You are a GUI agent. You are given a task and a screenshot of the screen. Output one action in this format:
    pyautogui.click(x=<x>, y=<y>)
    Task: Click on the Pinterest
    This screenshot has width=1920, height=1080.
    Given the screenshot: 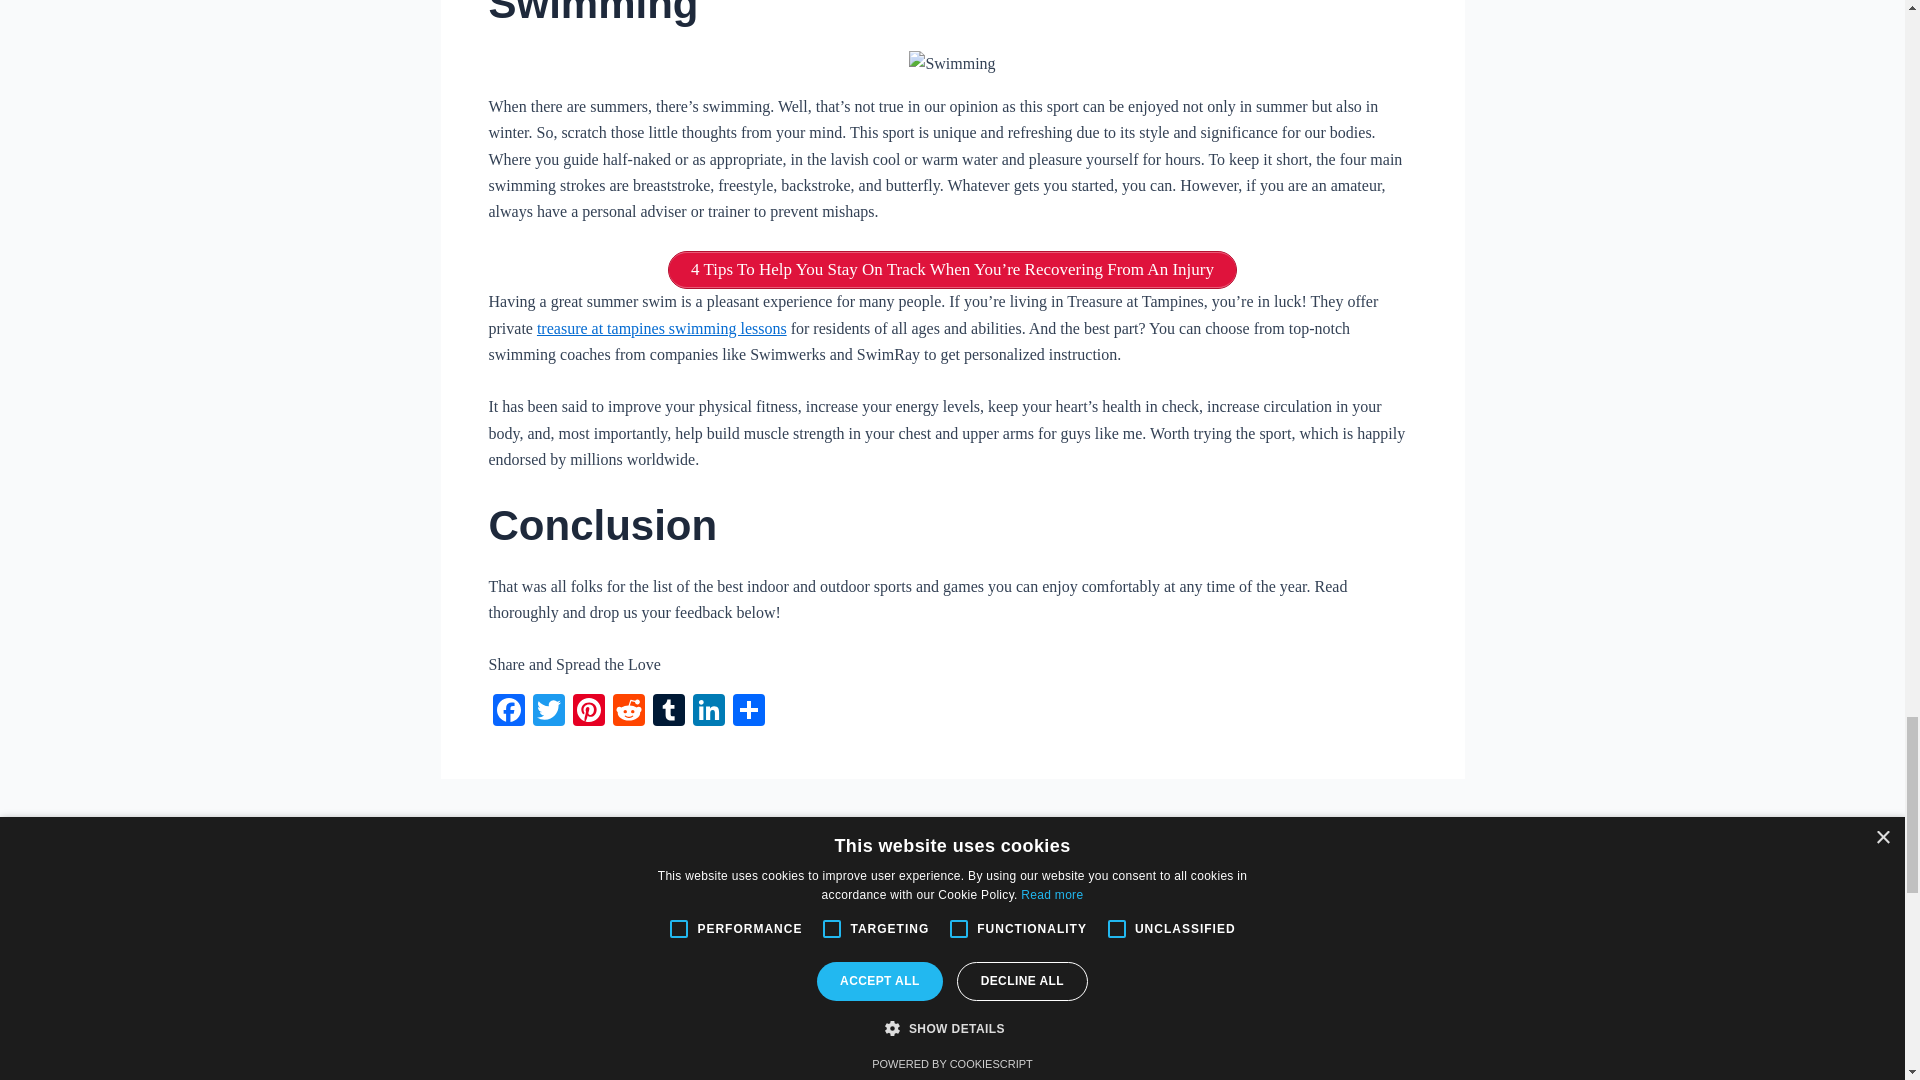 What is the action you would take?
    pyautogui.click(x=588, y=712)
    